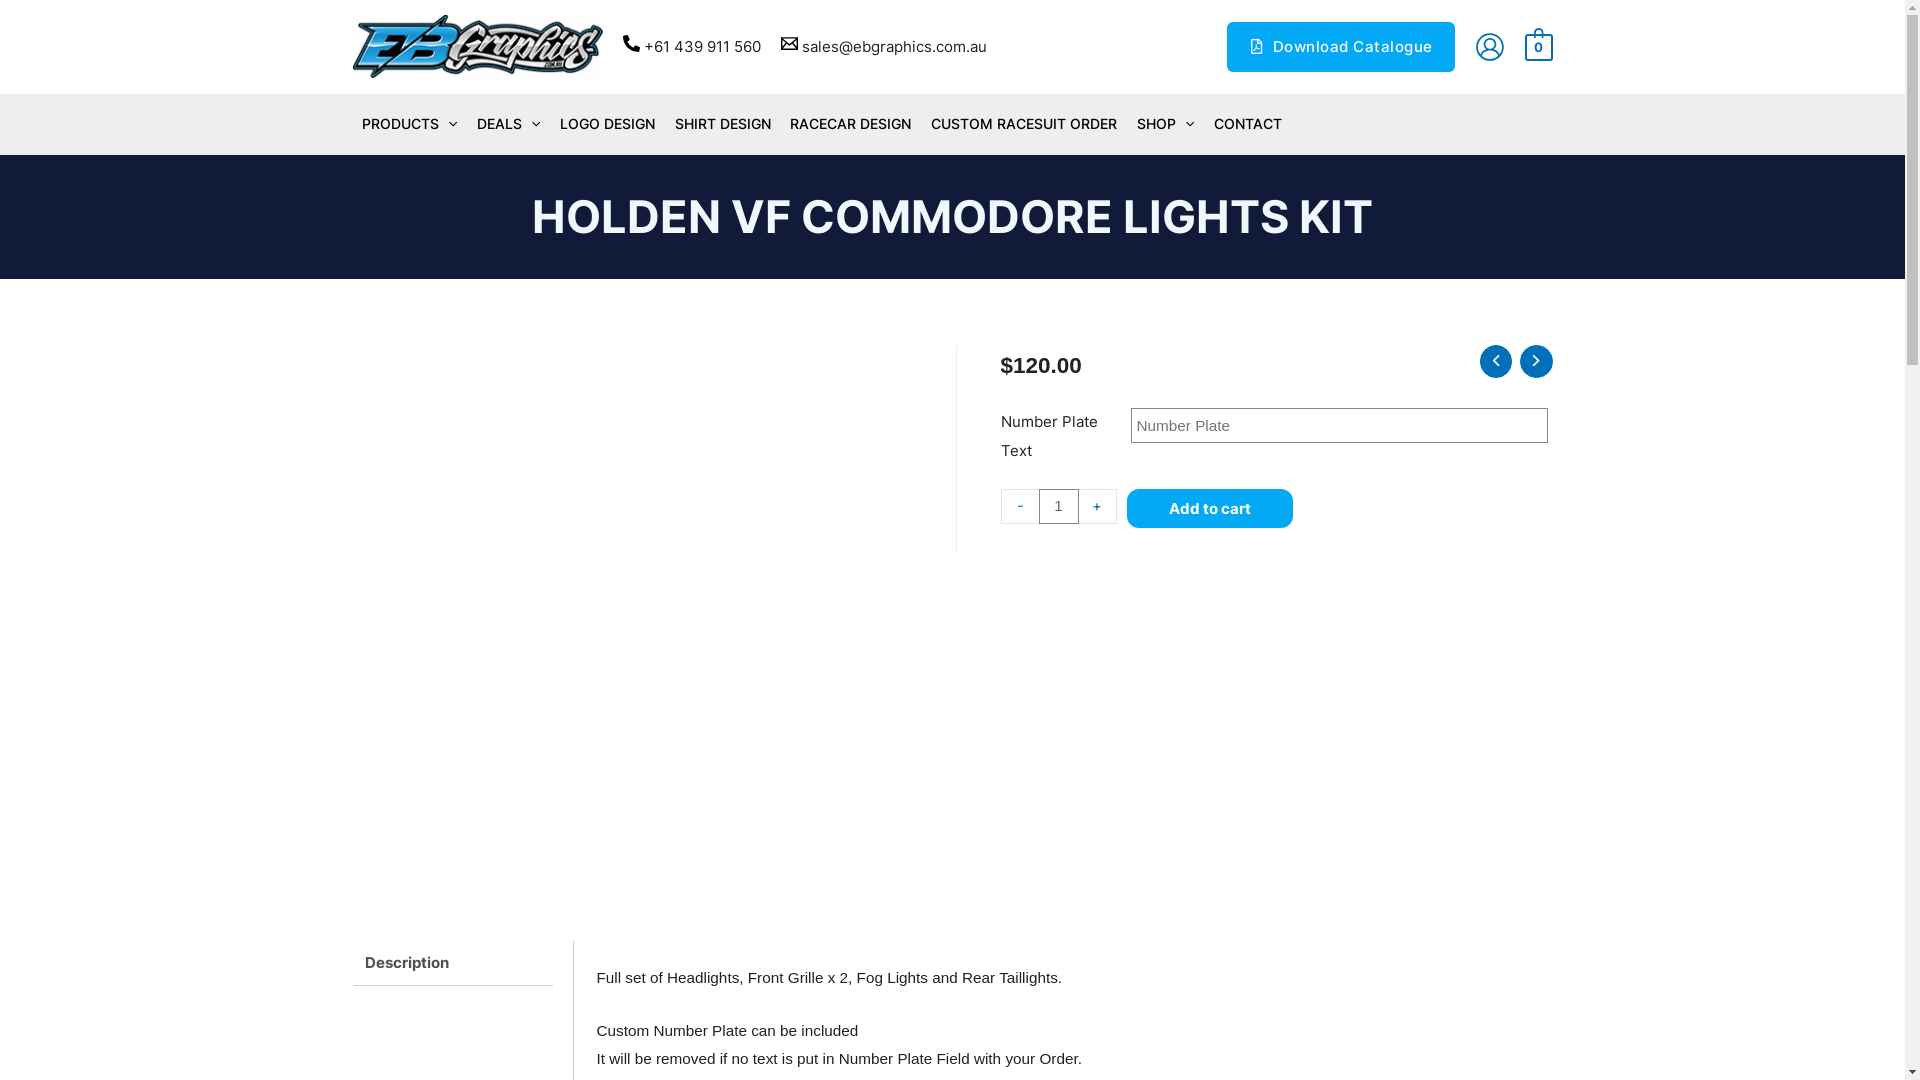  I want to click on PRODUCTS, so click(410, 124).